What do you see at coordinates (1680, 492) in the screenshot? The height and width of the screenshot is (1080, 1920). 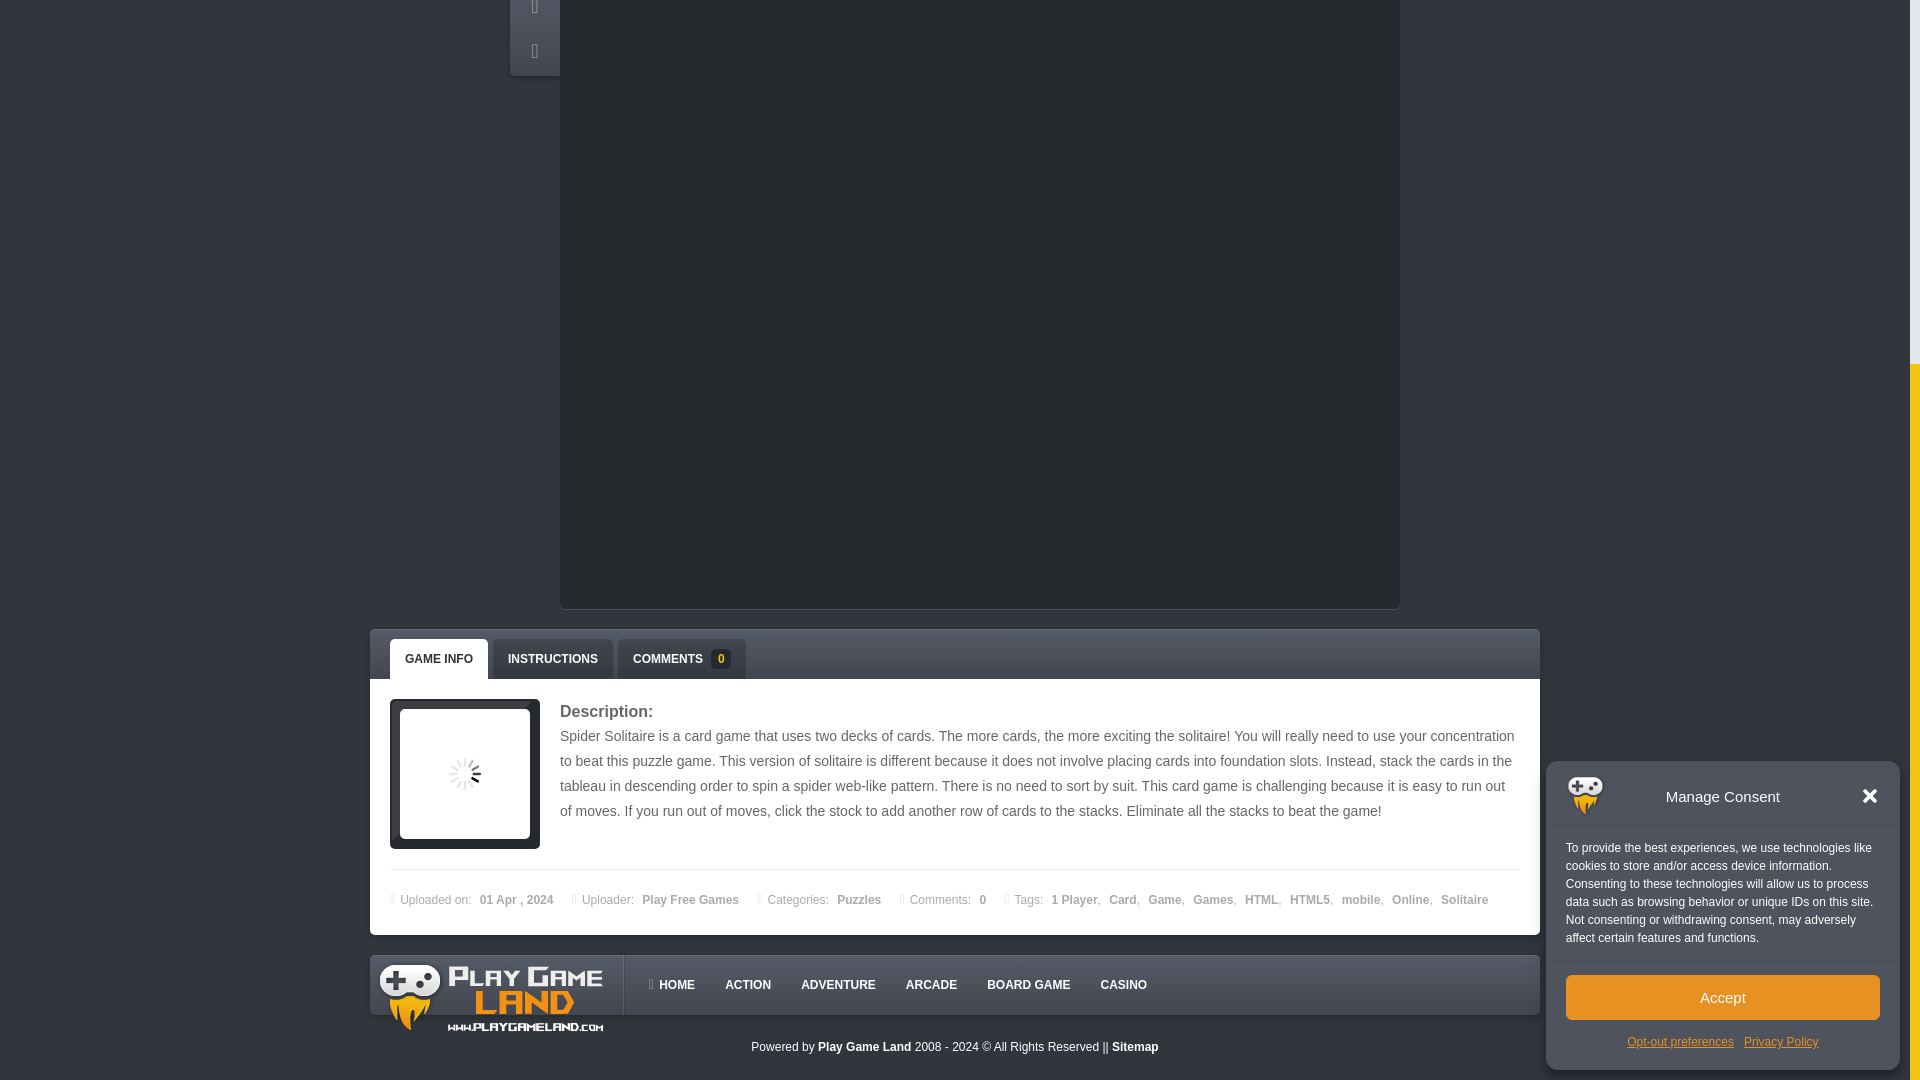 I see `Opt-out preferences` at bounding box center [1680, 492].